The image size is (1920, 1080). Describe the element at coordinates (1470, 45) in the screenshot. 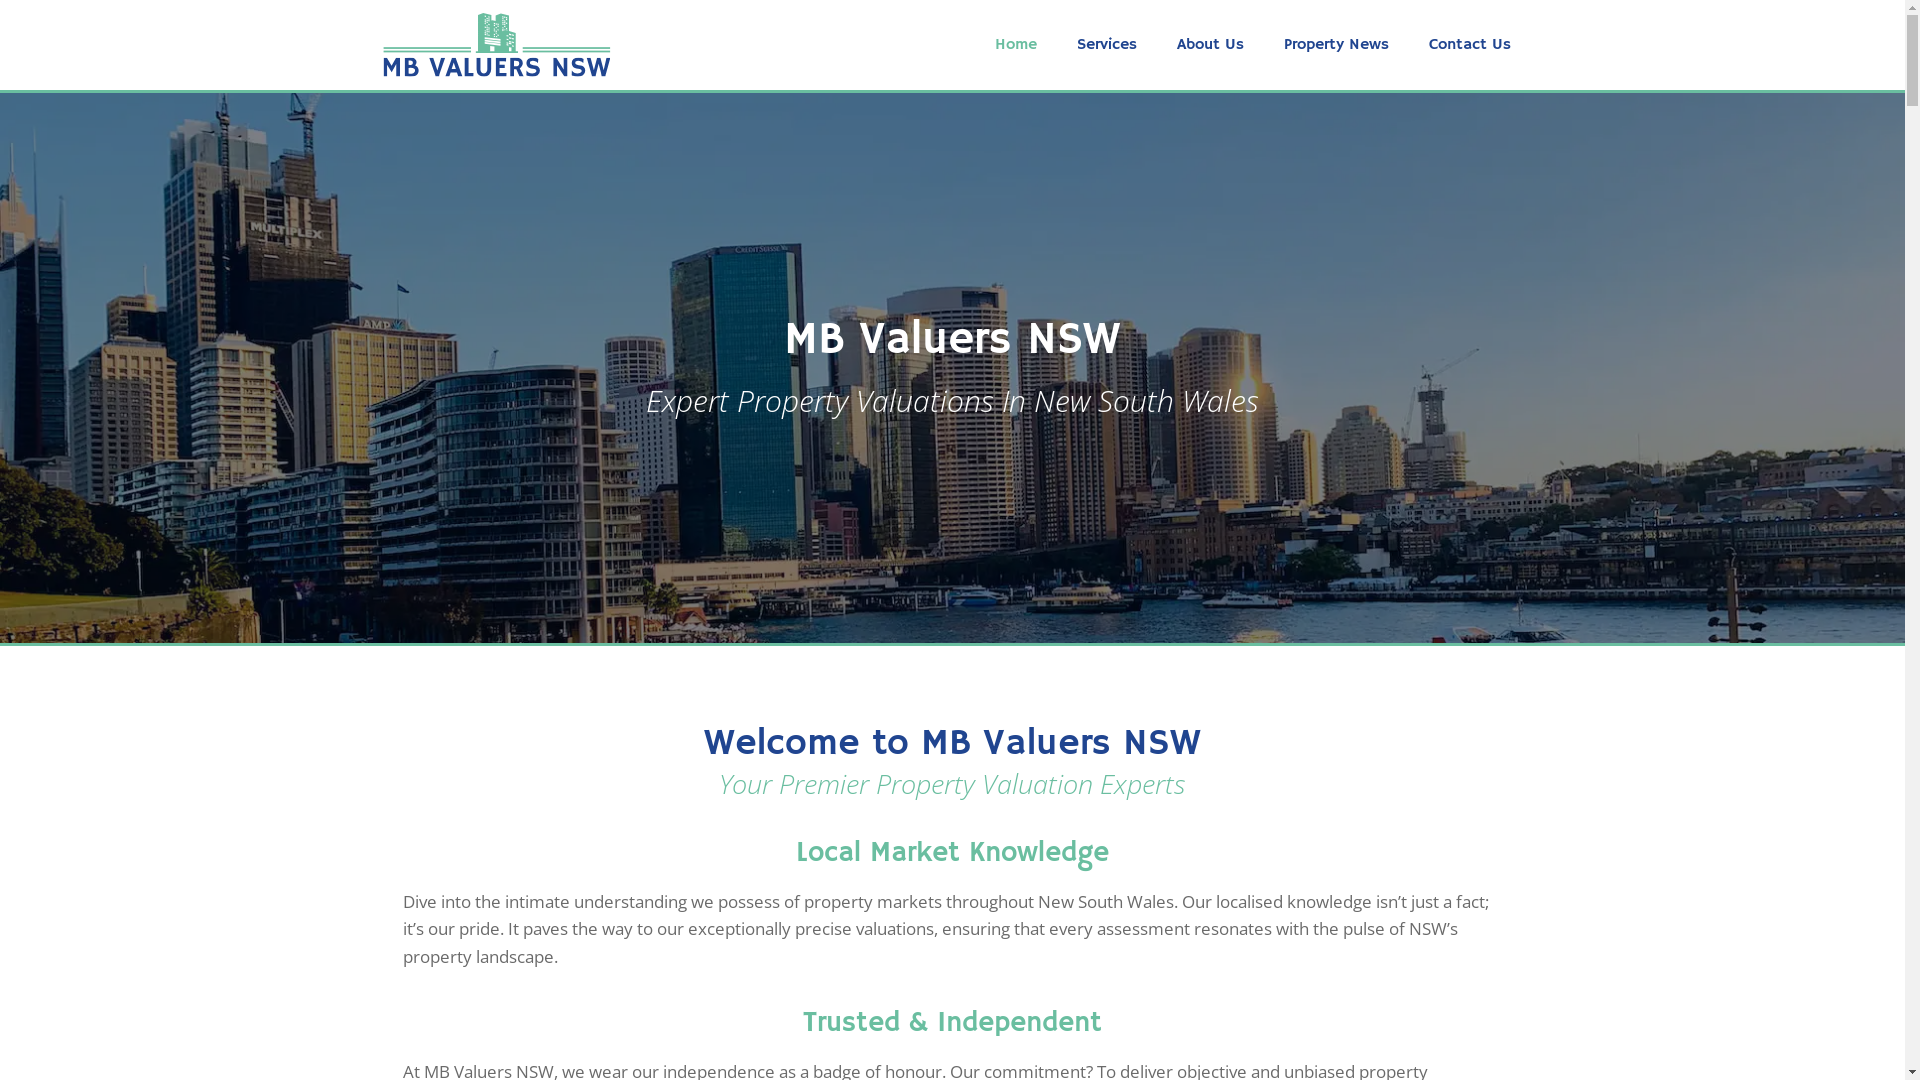

I see `Contact Us` at that location.